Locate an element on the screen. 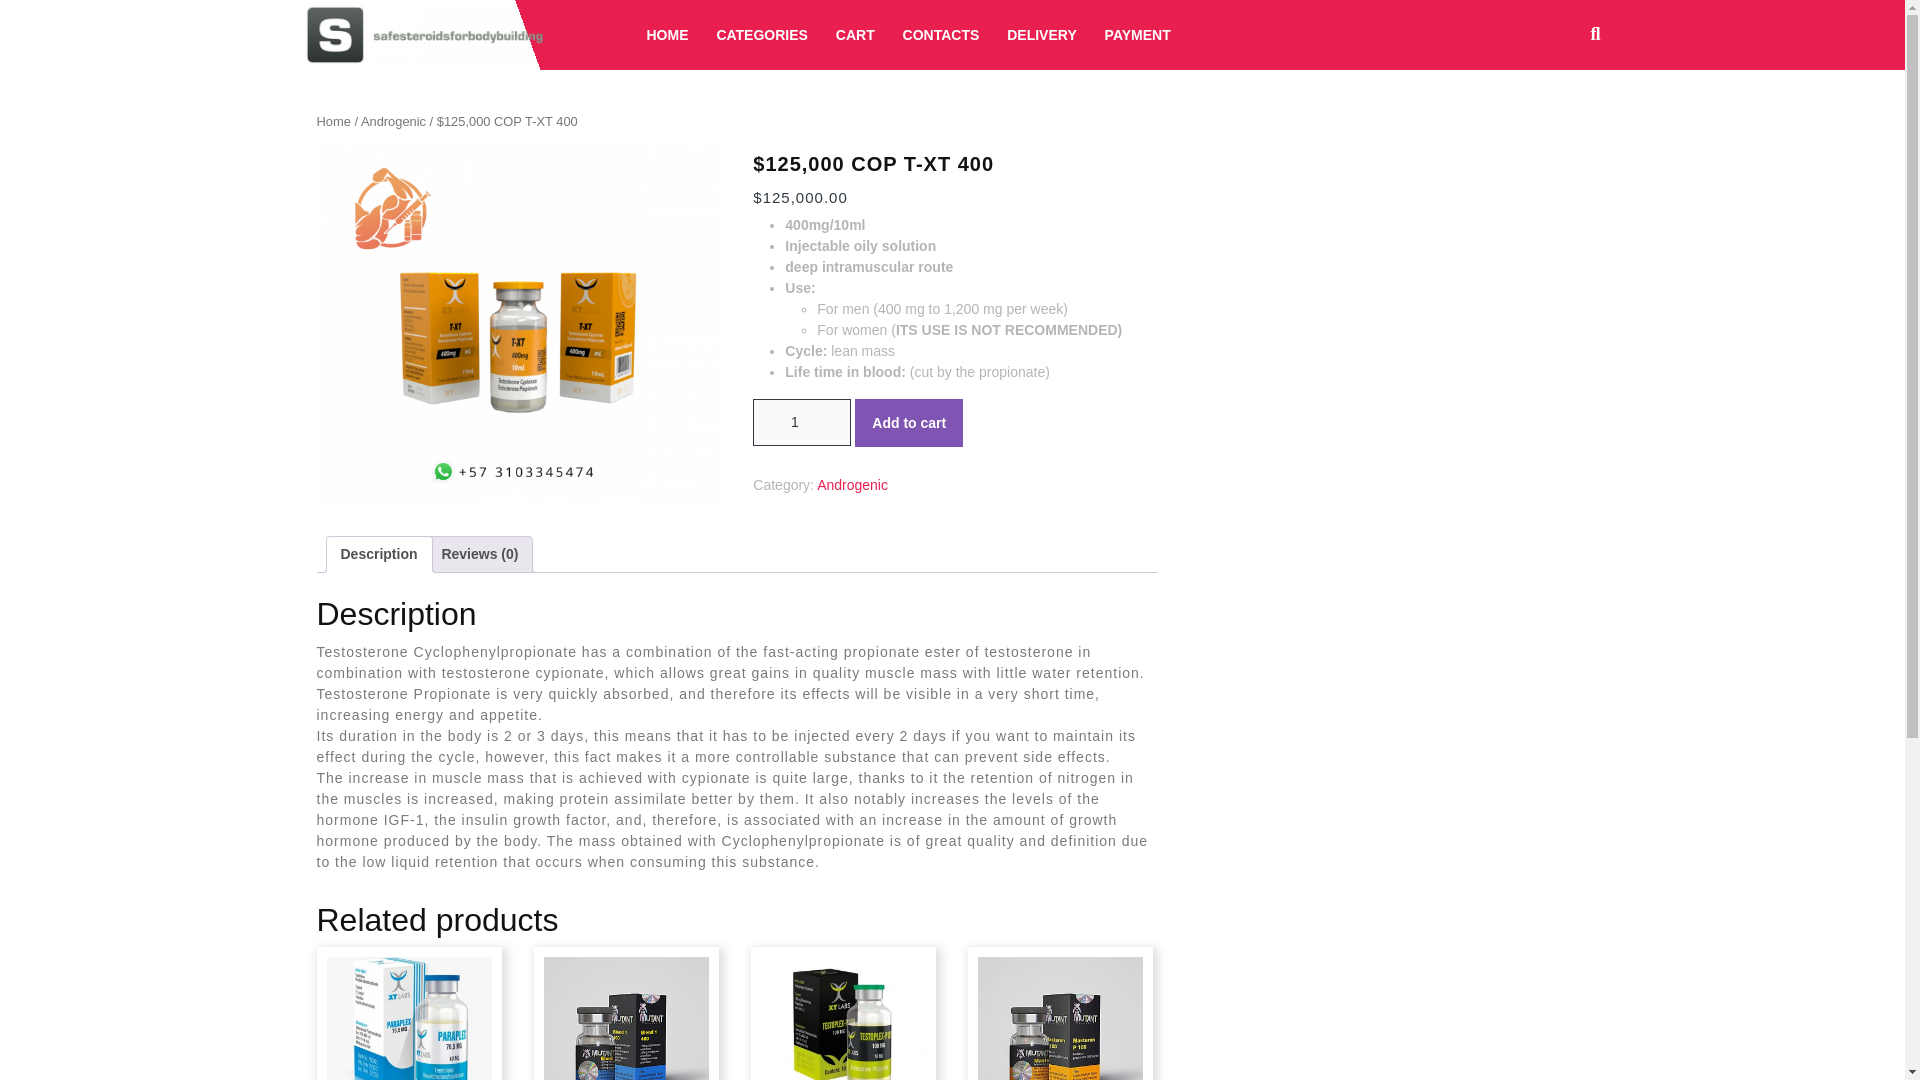  Add to cart is located at coordinates (908, 422).